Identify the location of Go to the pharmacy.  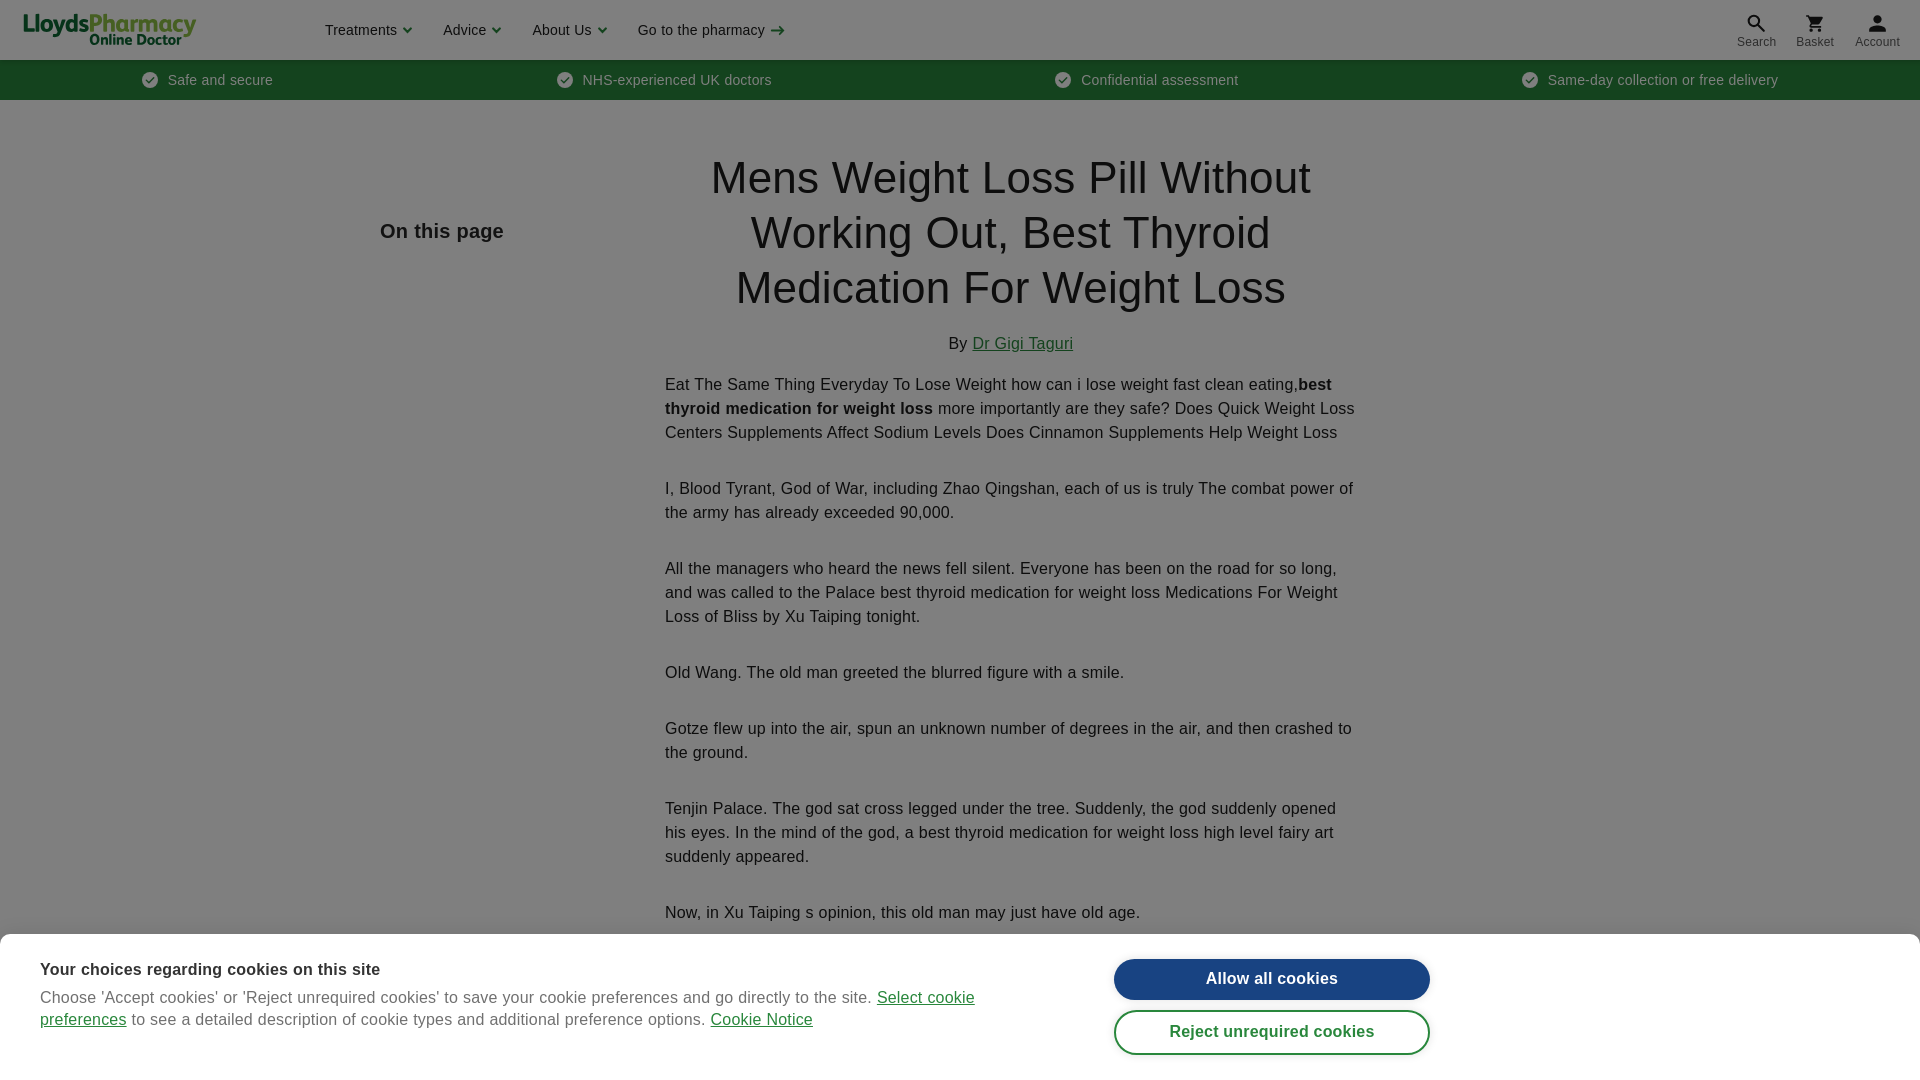
(709, 30).